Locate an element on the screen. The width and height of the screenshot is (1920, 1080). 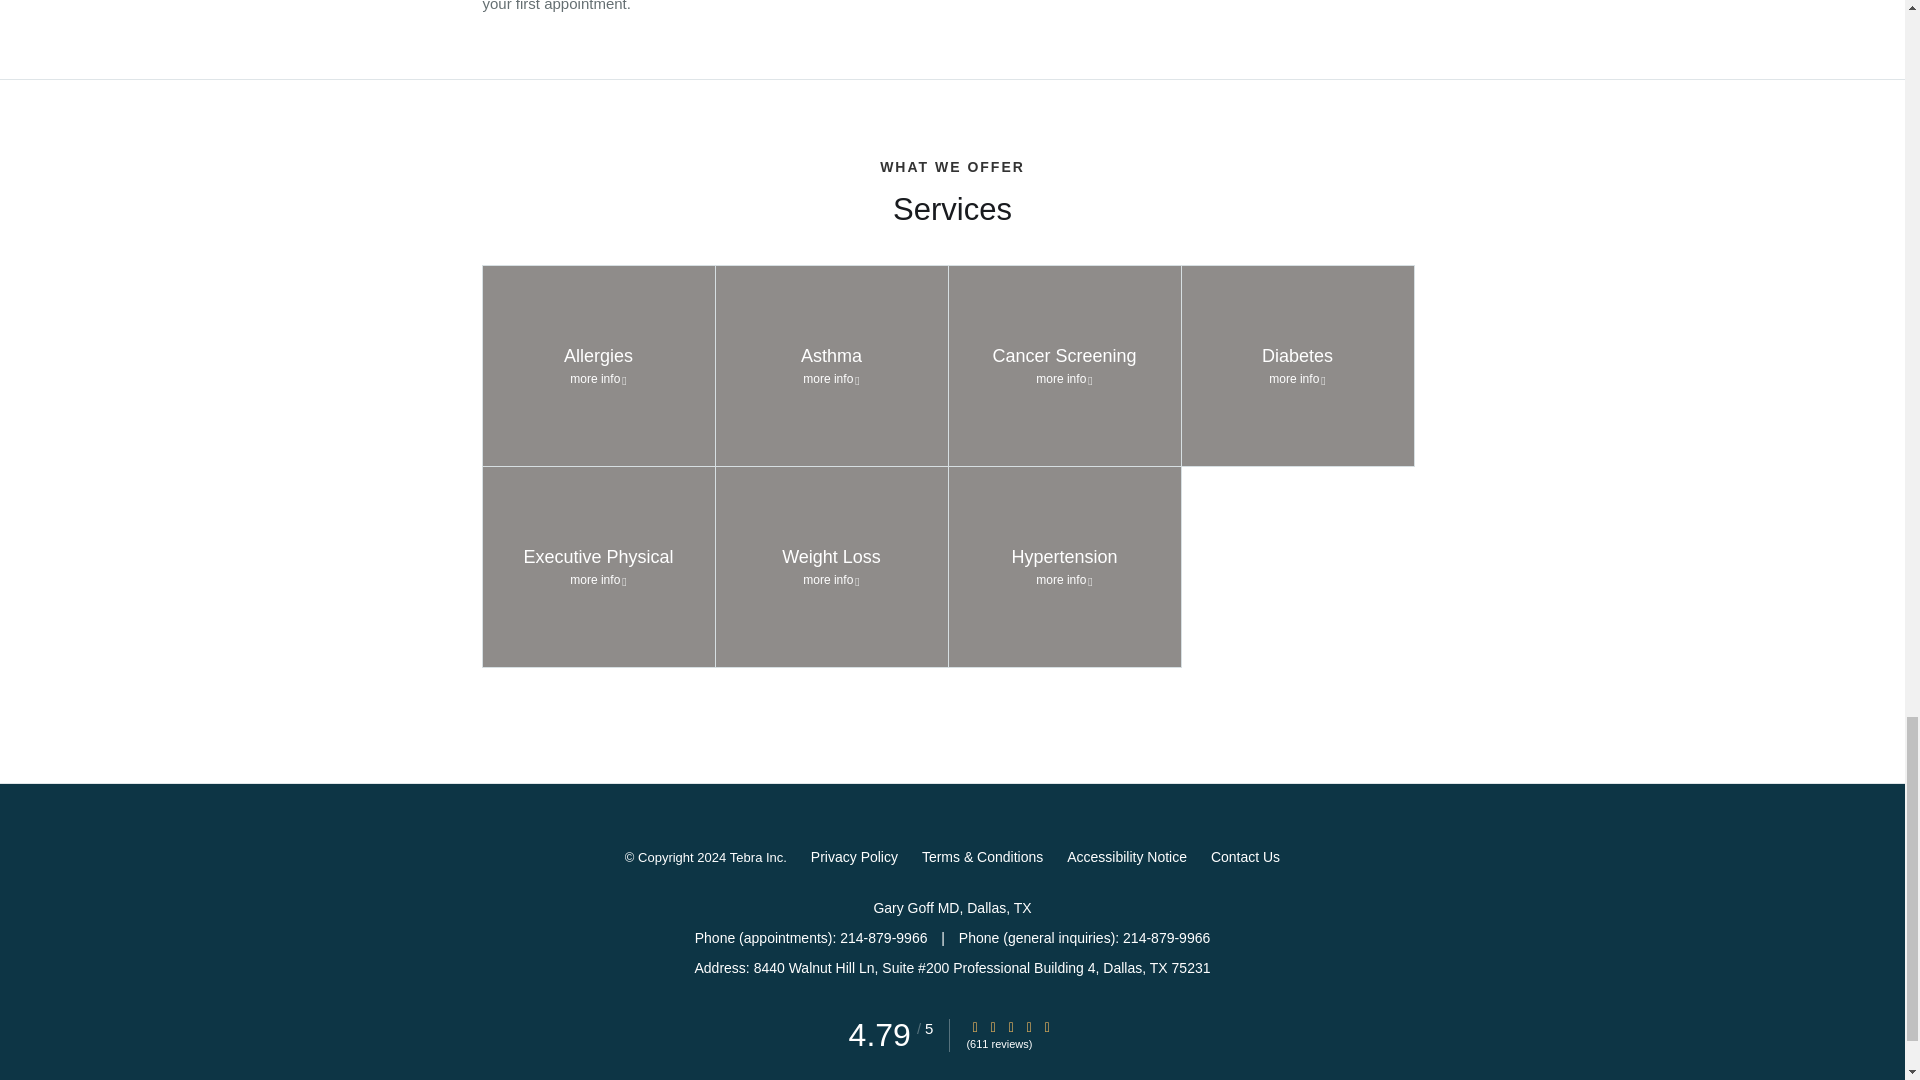
Star Rating is located at coordinates (598, 365).